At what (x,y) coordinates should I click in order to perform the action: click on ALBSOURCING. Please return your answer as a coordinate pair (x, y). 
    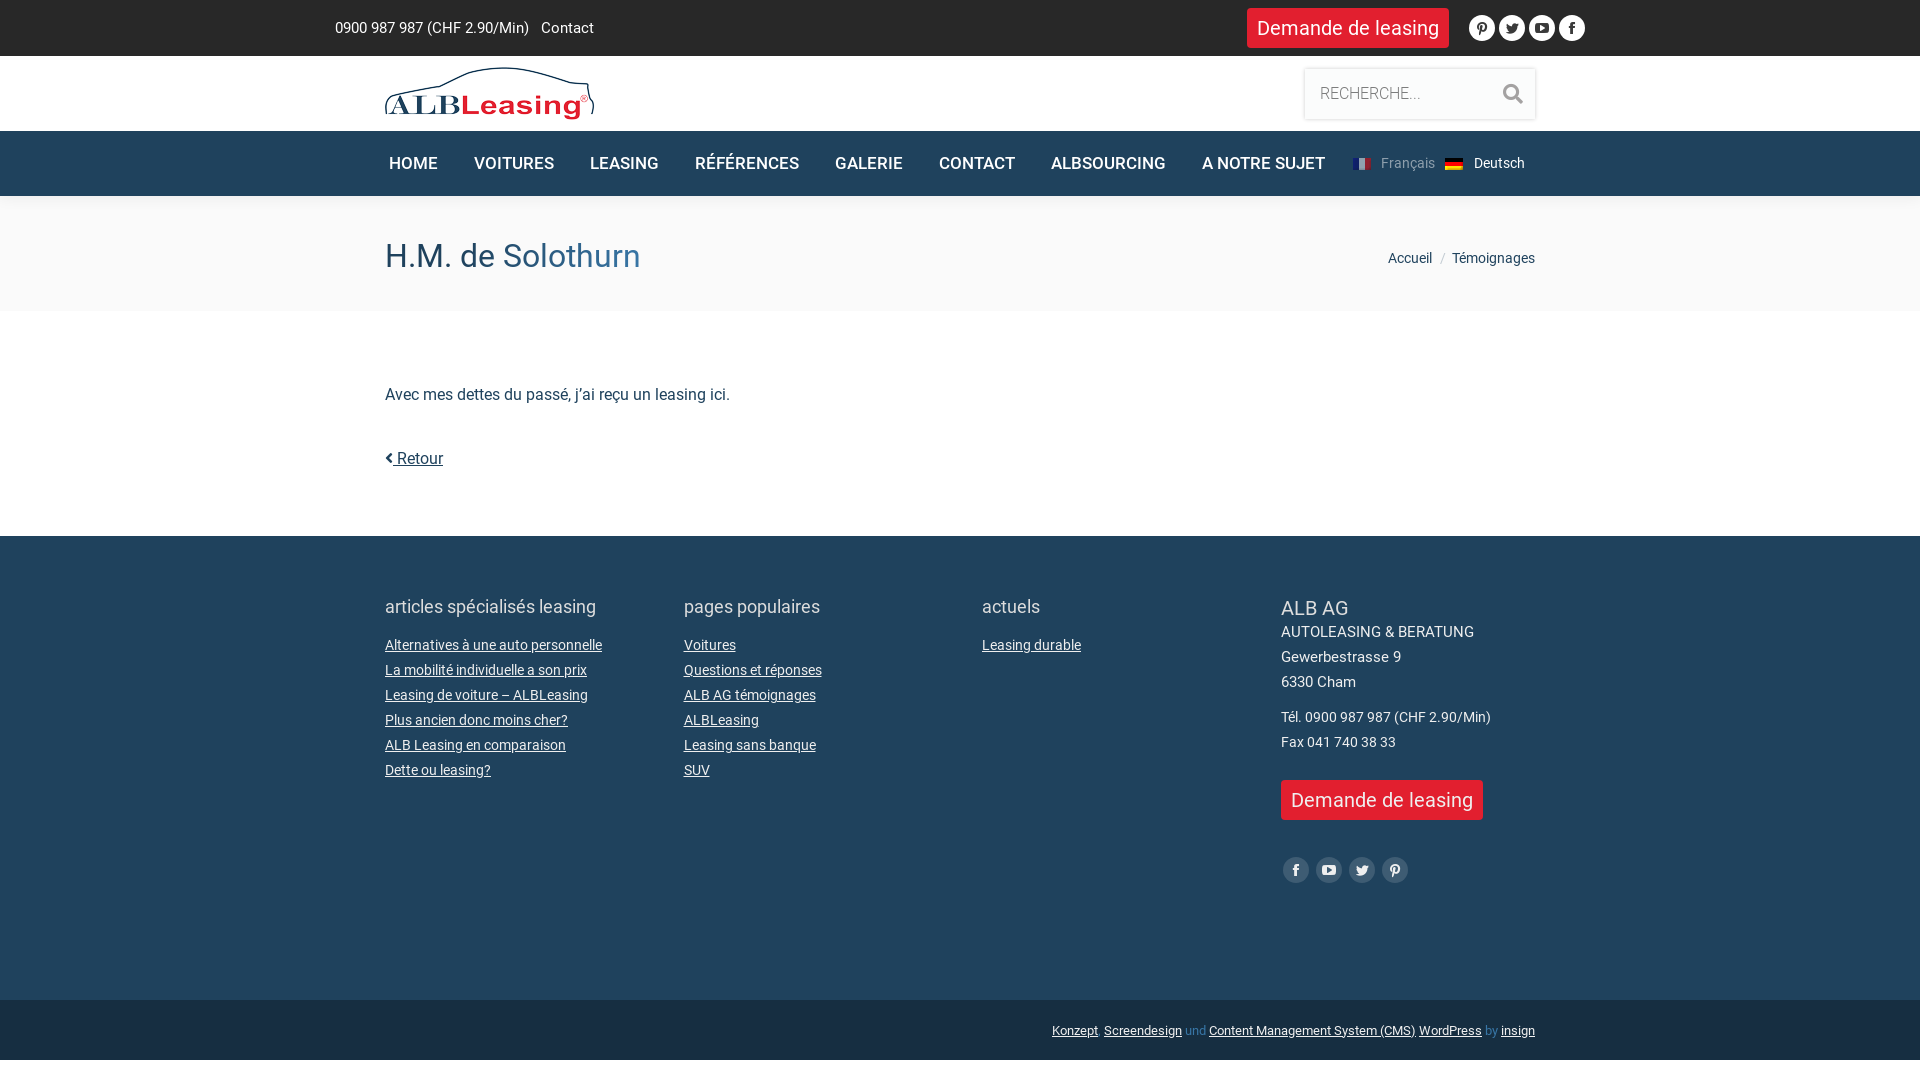
    Looking at the image, I should click on (1108, 164).